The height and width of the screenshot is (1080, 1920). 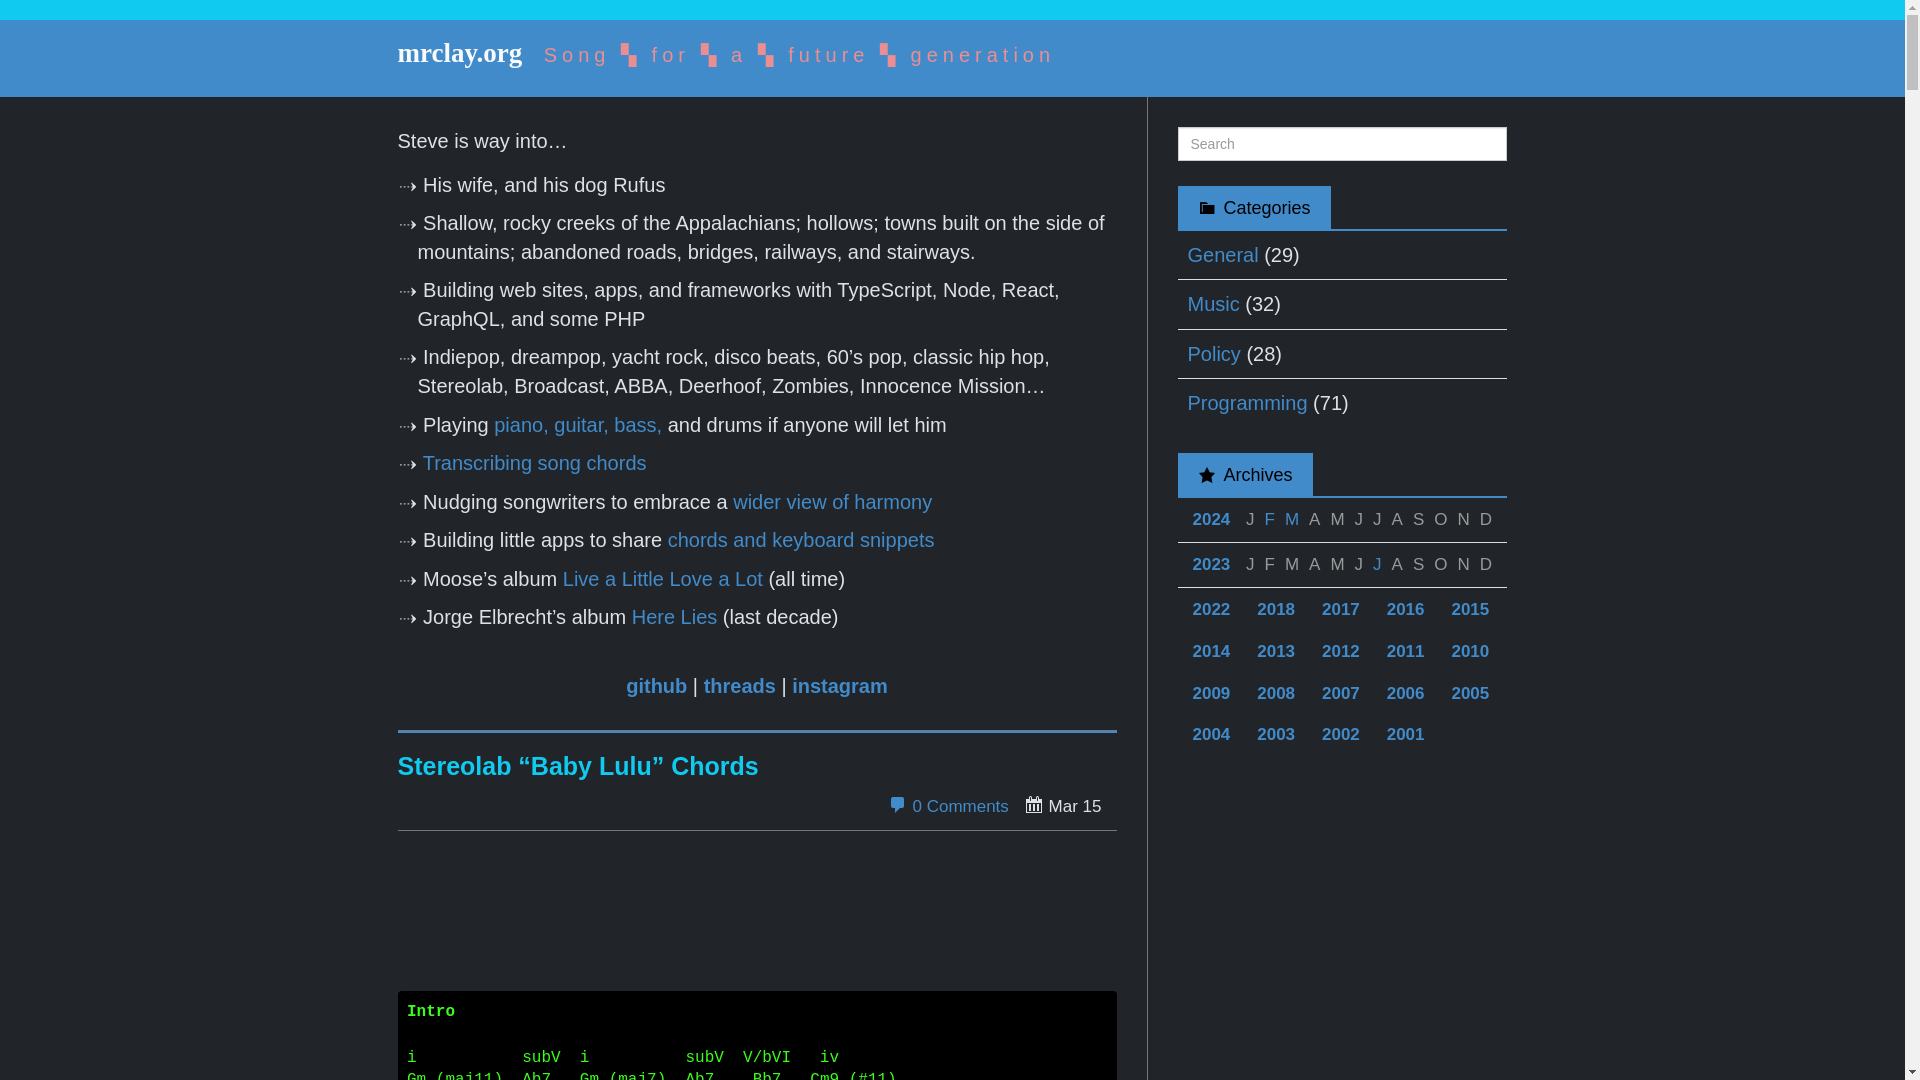 I want to click on YouTube video player, so click(x=757, y=920).